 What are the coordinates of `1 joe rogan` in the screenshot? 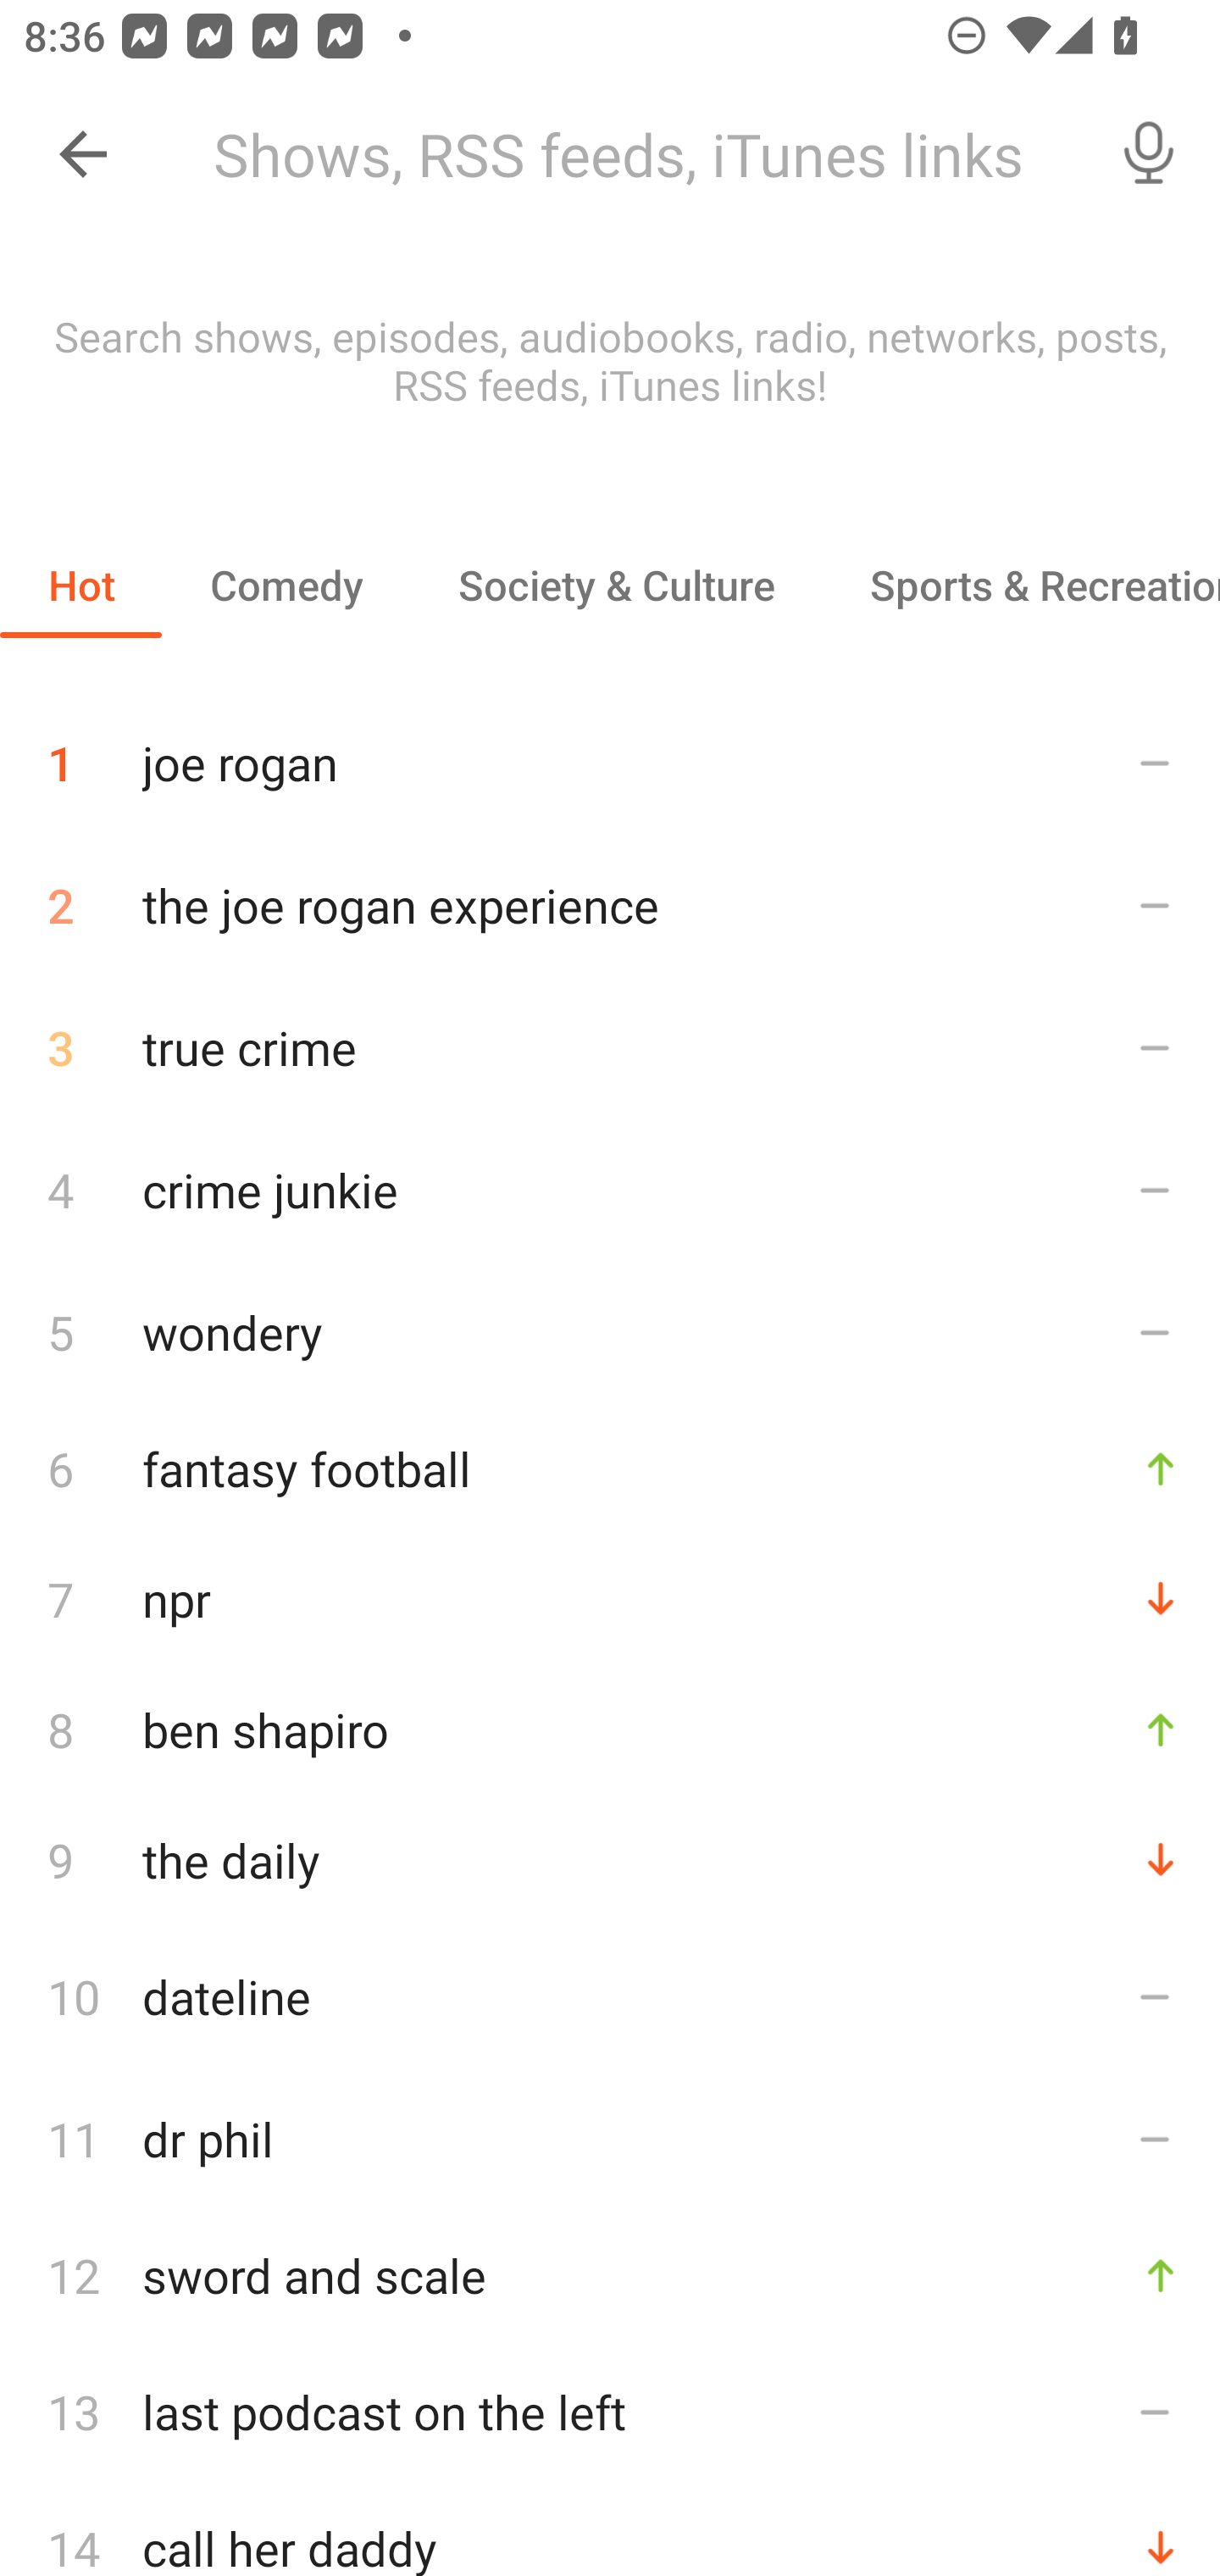 It's located at (610, 751).